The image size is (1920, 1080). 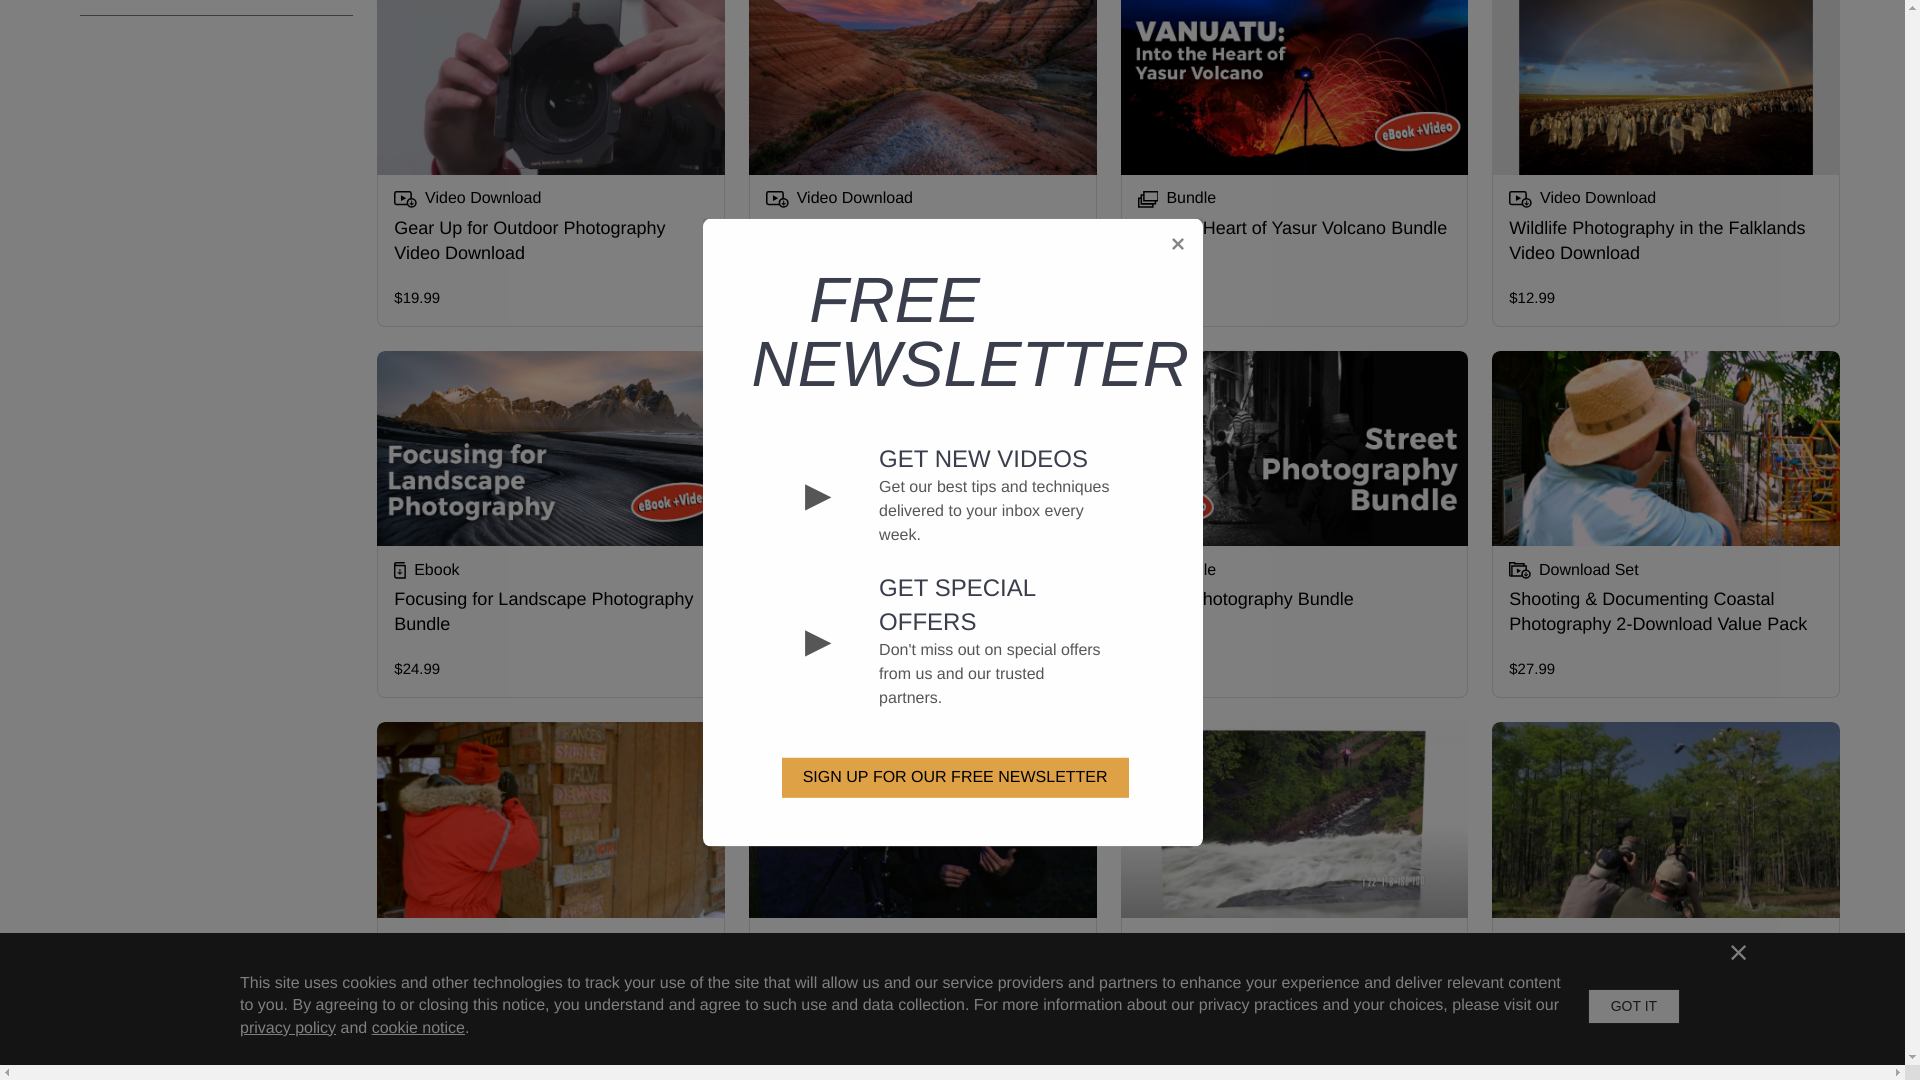 I want to click on Wildlife Photography in the Falklands Video Download, so click(x=1665, y=163).